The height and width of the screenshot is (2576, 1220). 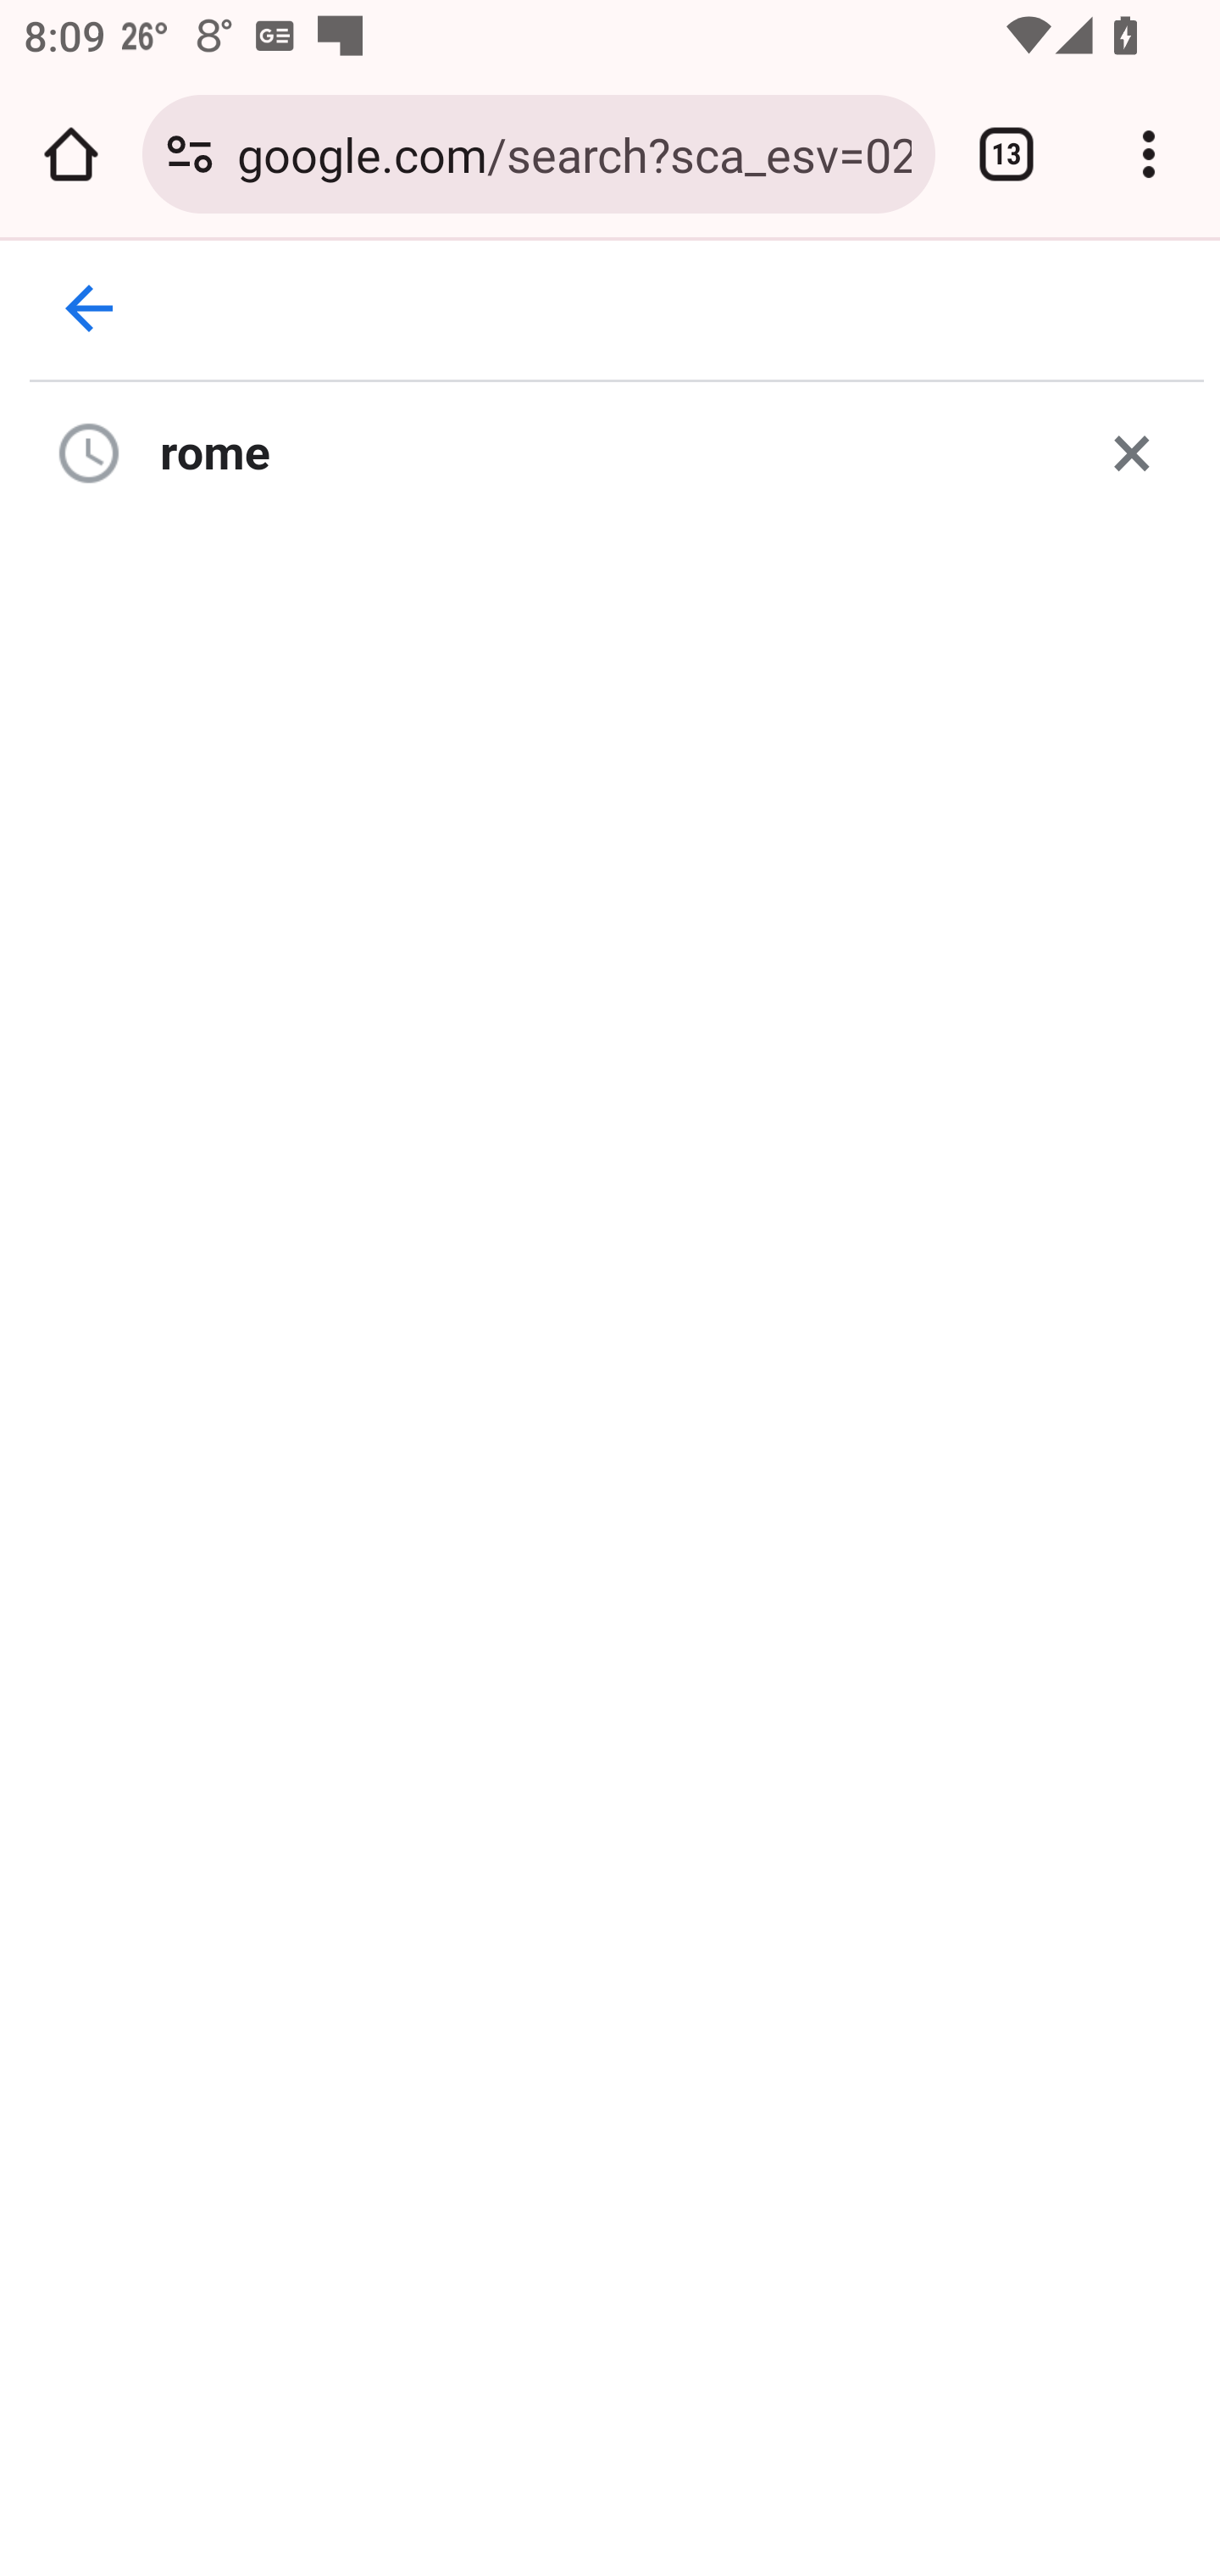 What do you see at coordinates (90, 308) in the screenshot?
I see `Back` at bounding box center [90, 308].